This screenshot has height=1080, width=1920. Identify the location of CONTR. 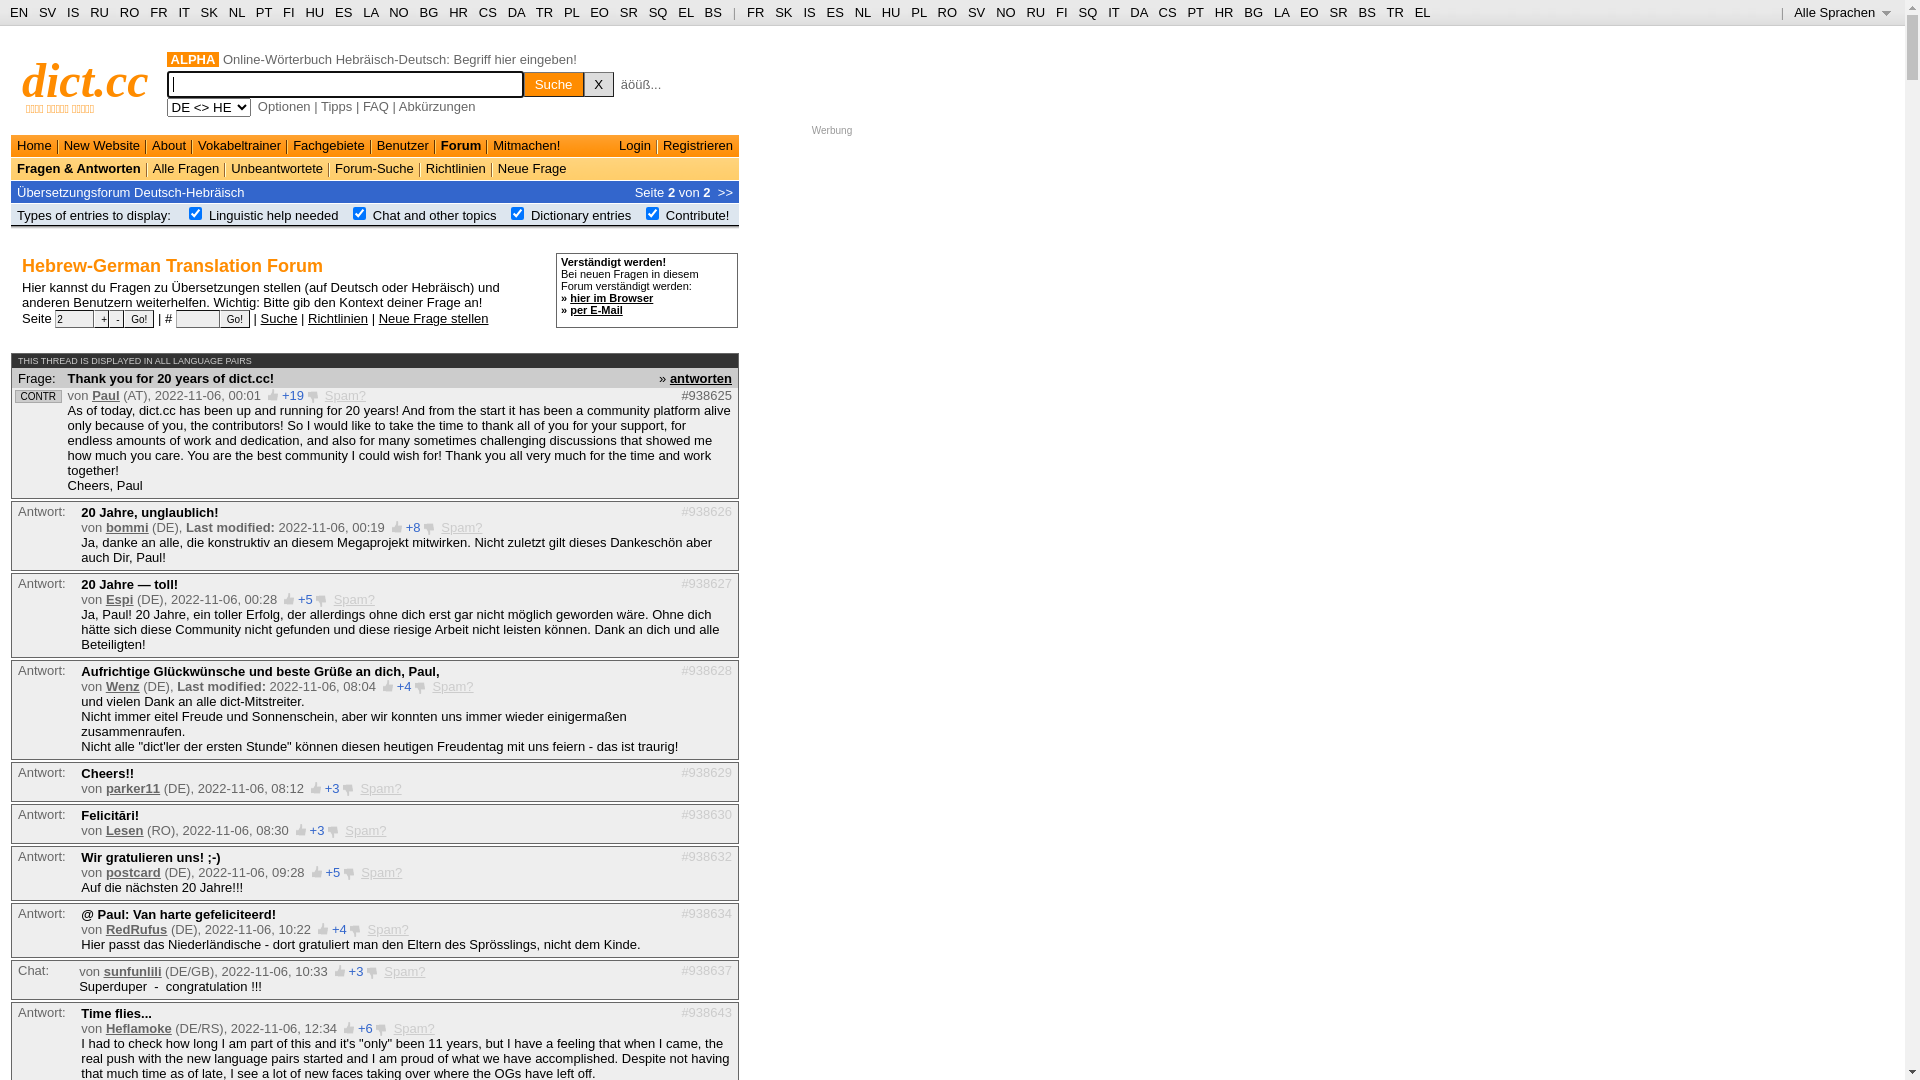
(38, 396).